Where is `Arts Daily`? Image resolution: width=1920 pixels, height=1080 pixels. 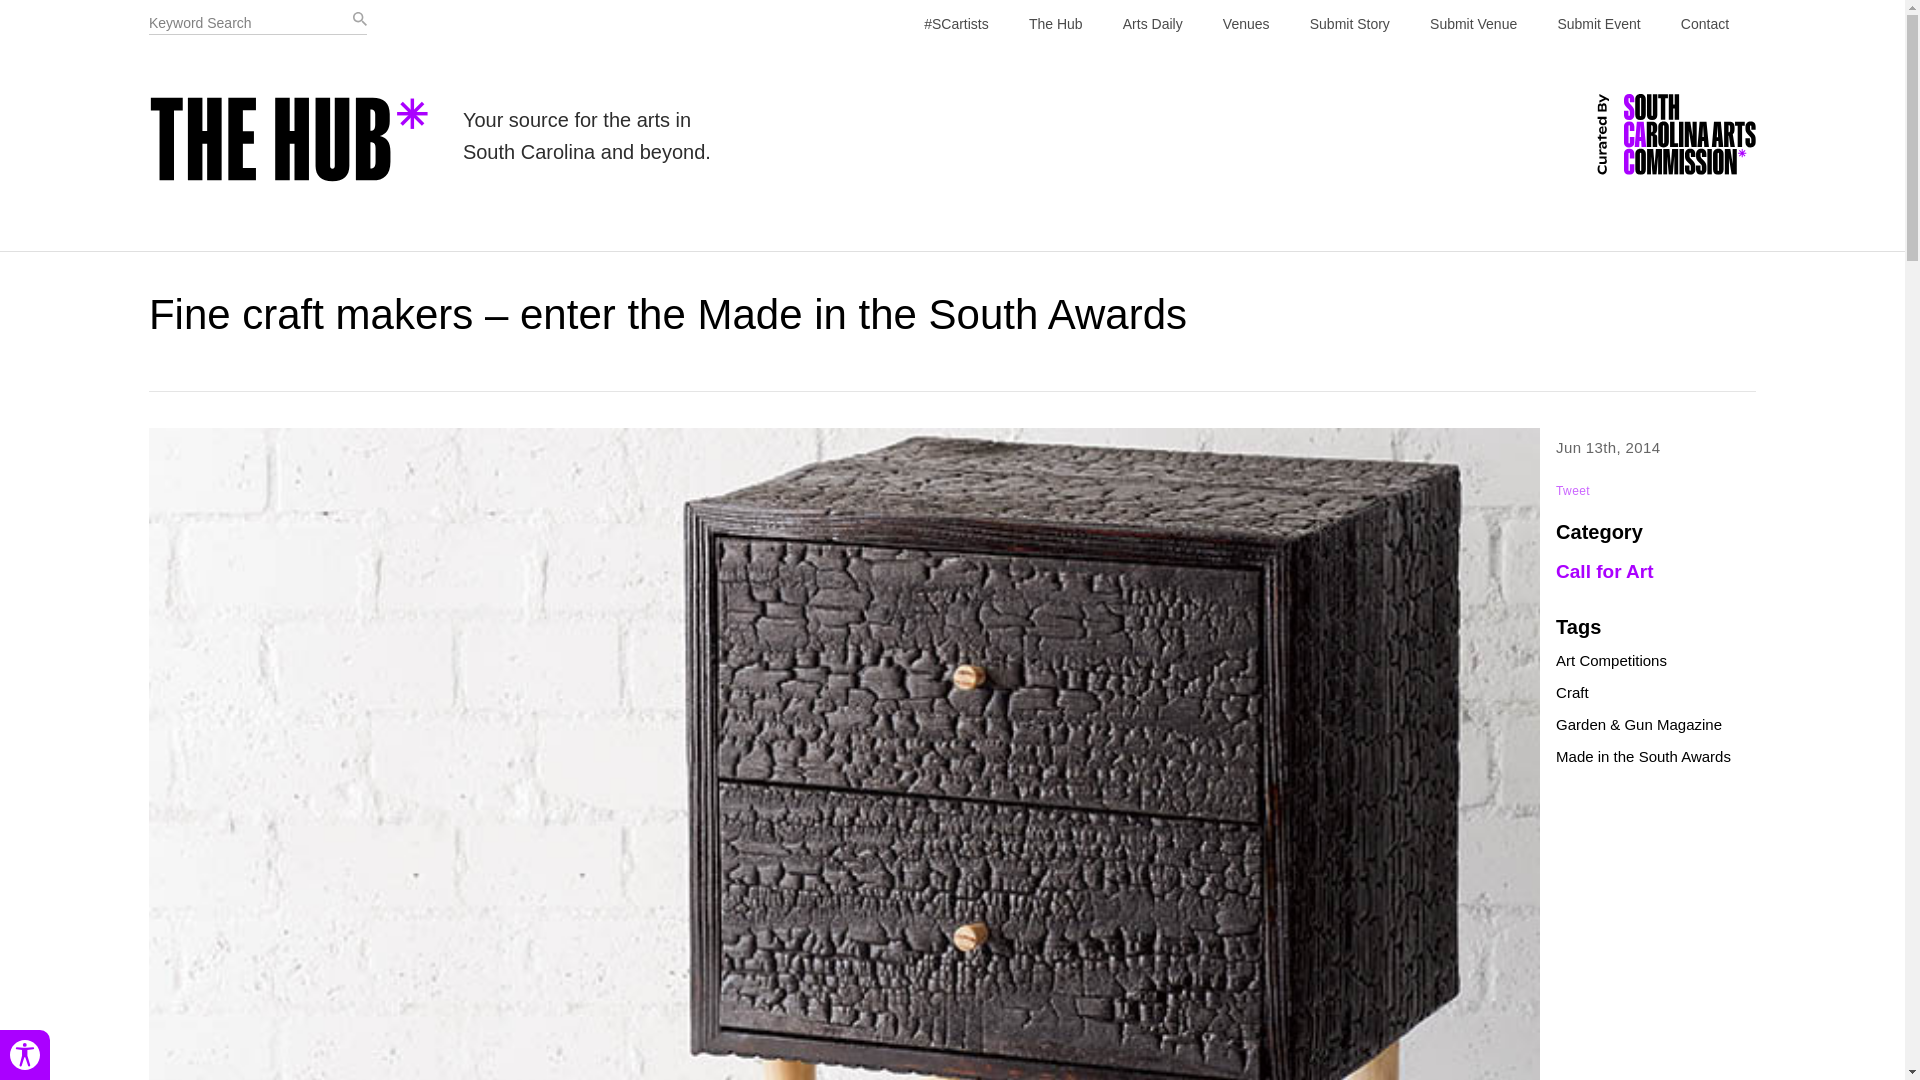 Arts Daily is located at coordinates (1152, 24).